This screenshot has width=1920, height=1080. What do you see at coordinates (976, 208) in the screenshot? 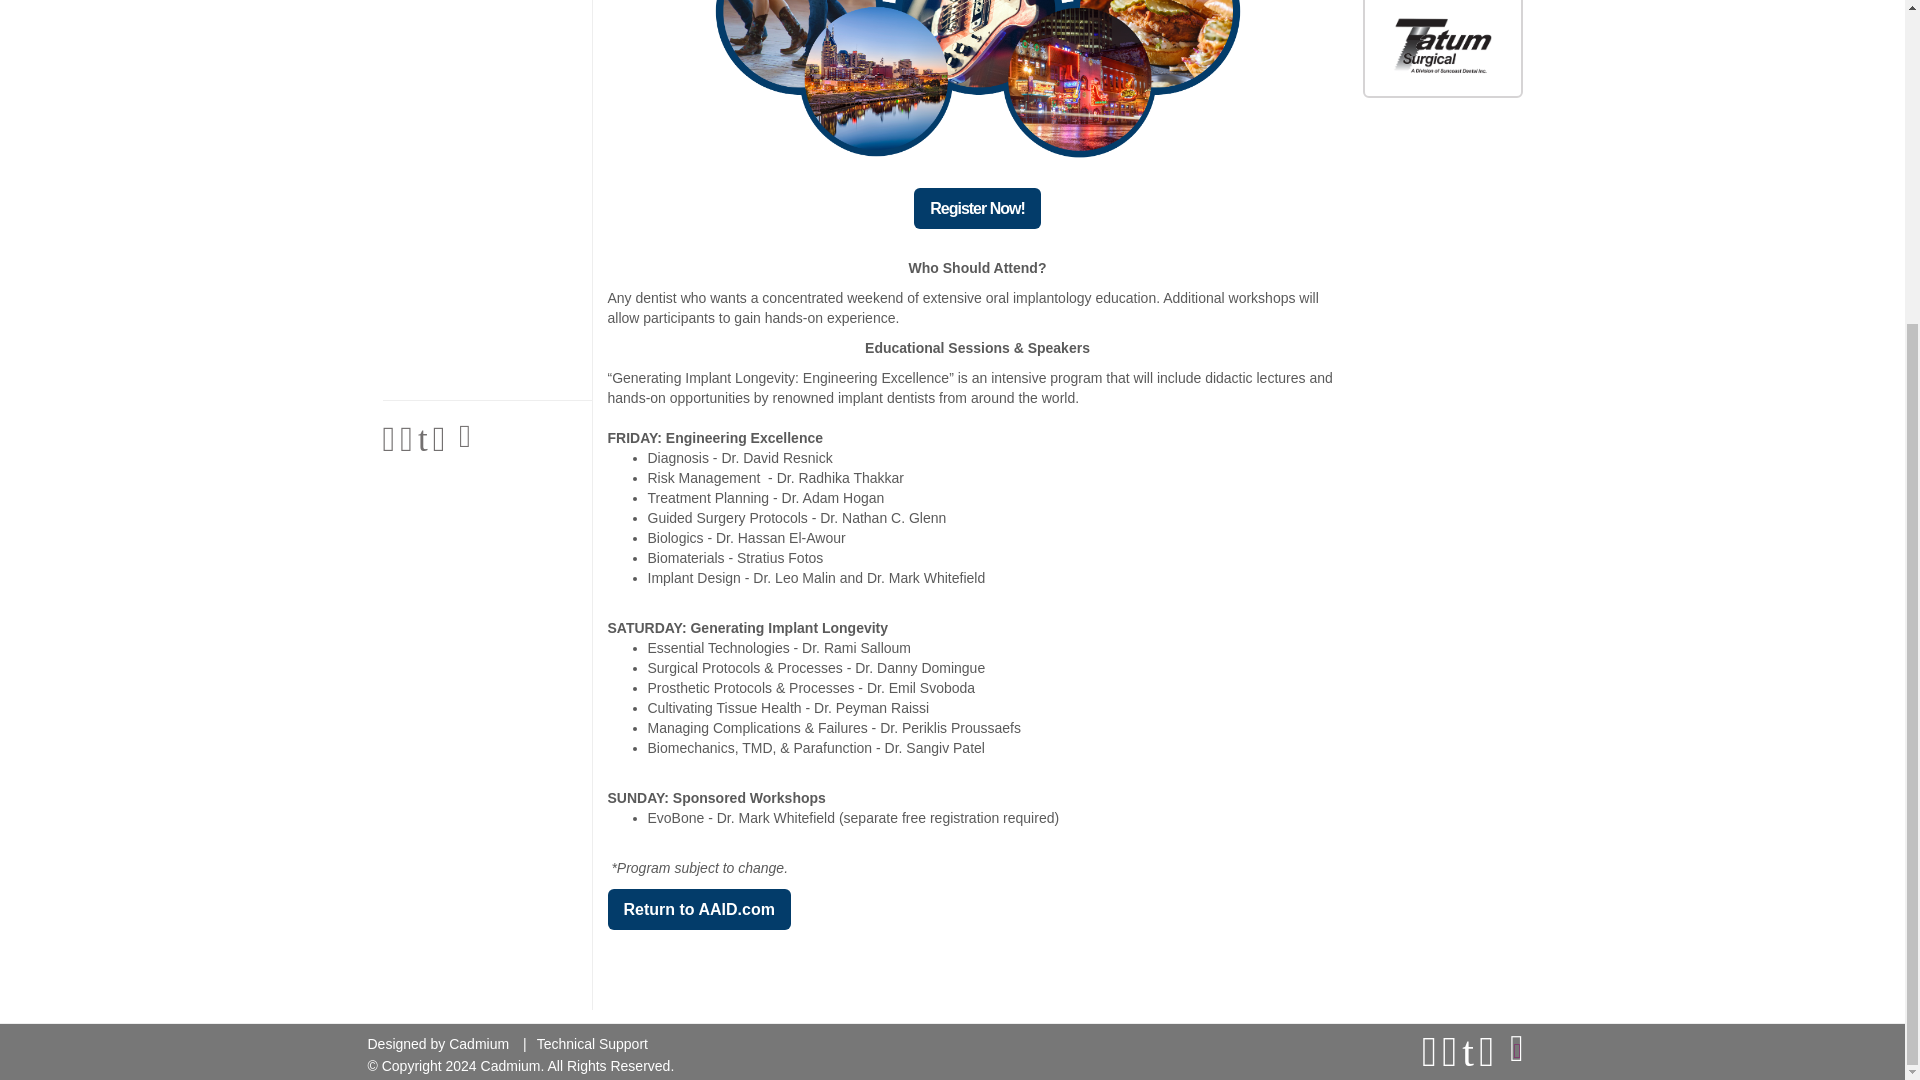
I see `Register Now!` at bounding box center [976, 208].